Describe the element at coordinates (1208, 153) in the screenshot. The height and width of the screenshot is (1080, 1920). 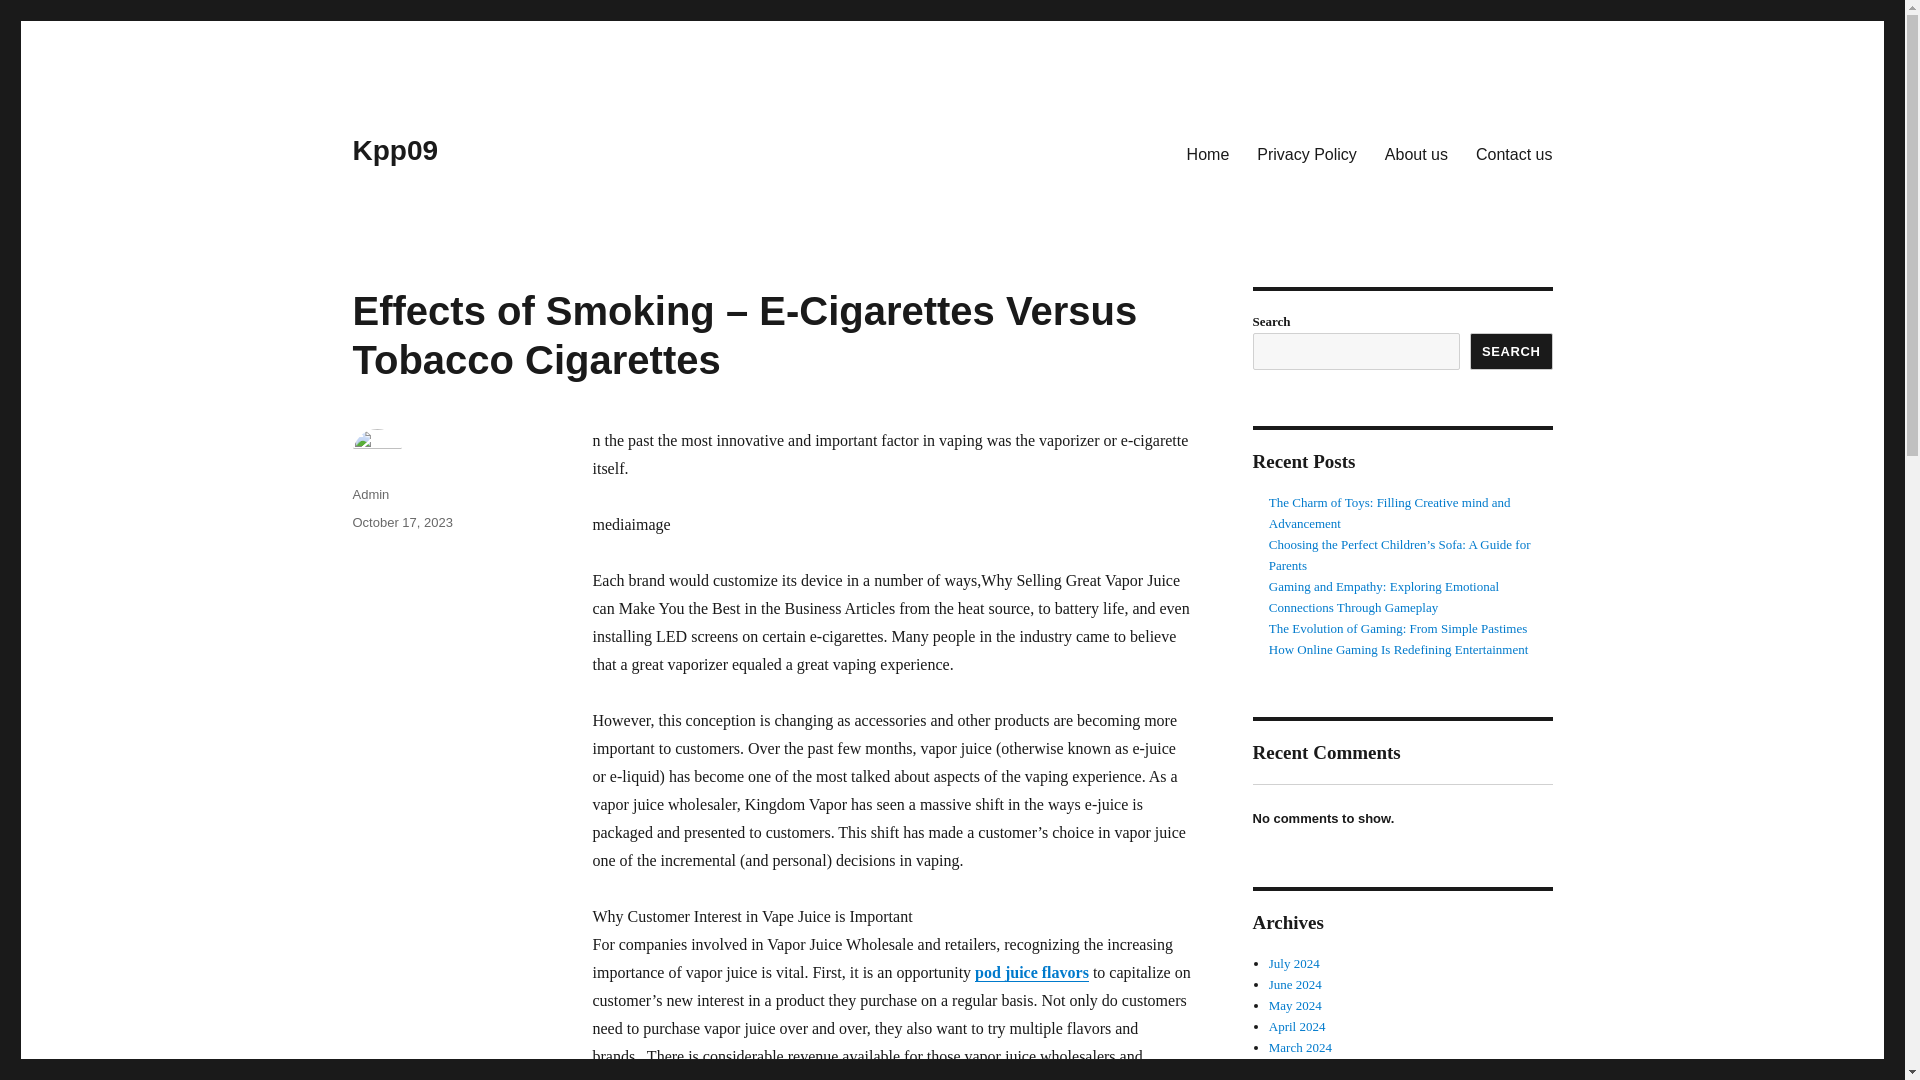
I see `Home` at that location.